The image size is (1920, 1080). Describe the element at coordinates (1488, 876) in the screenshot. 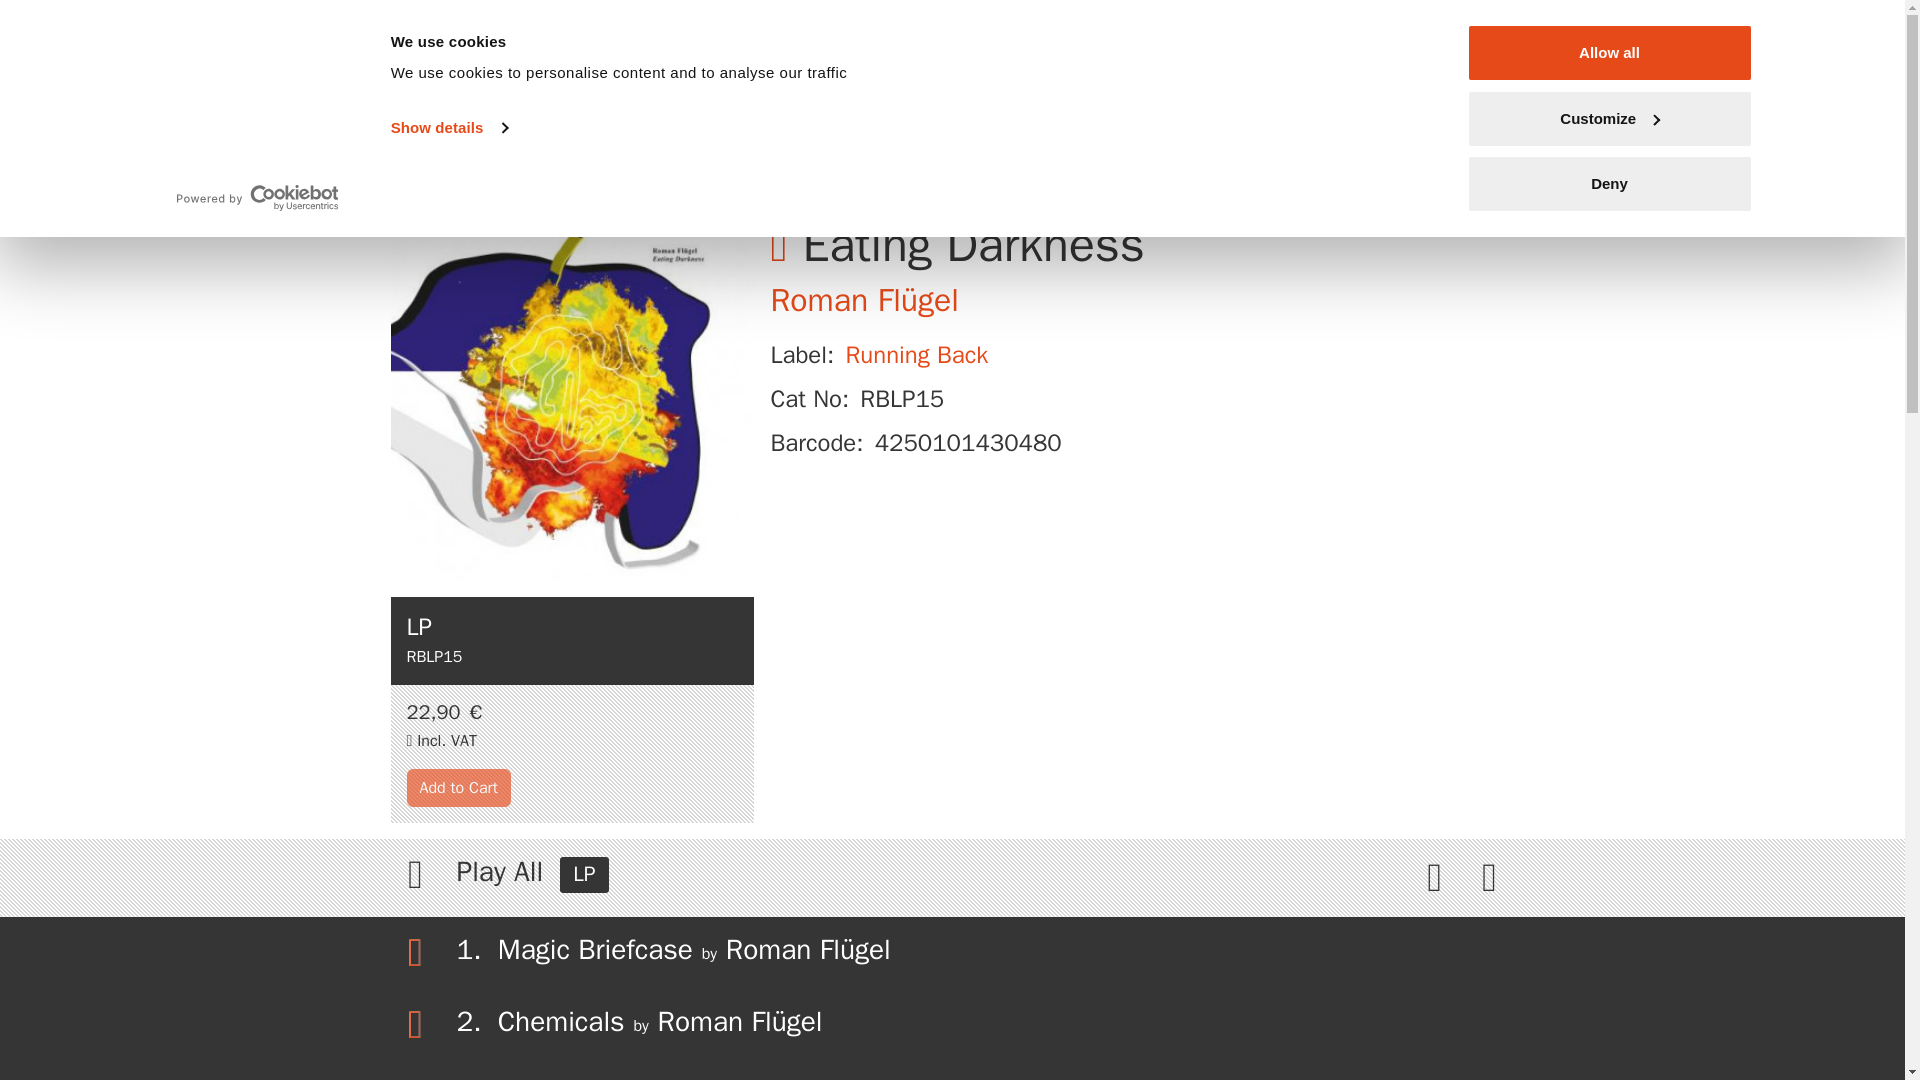

I see `Play next song` at that location.